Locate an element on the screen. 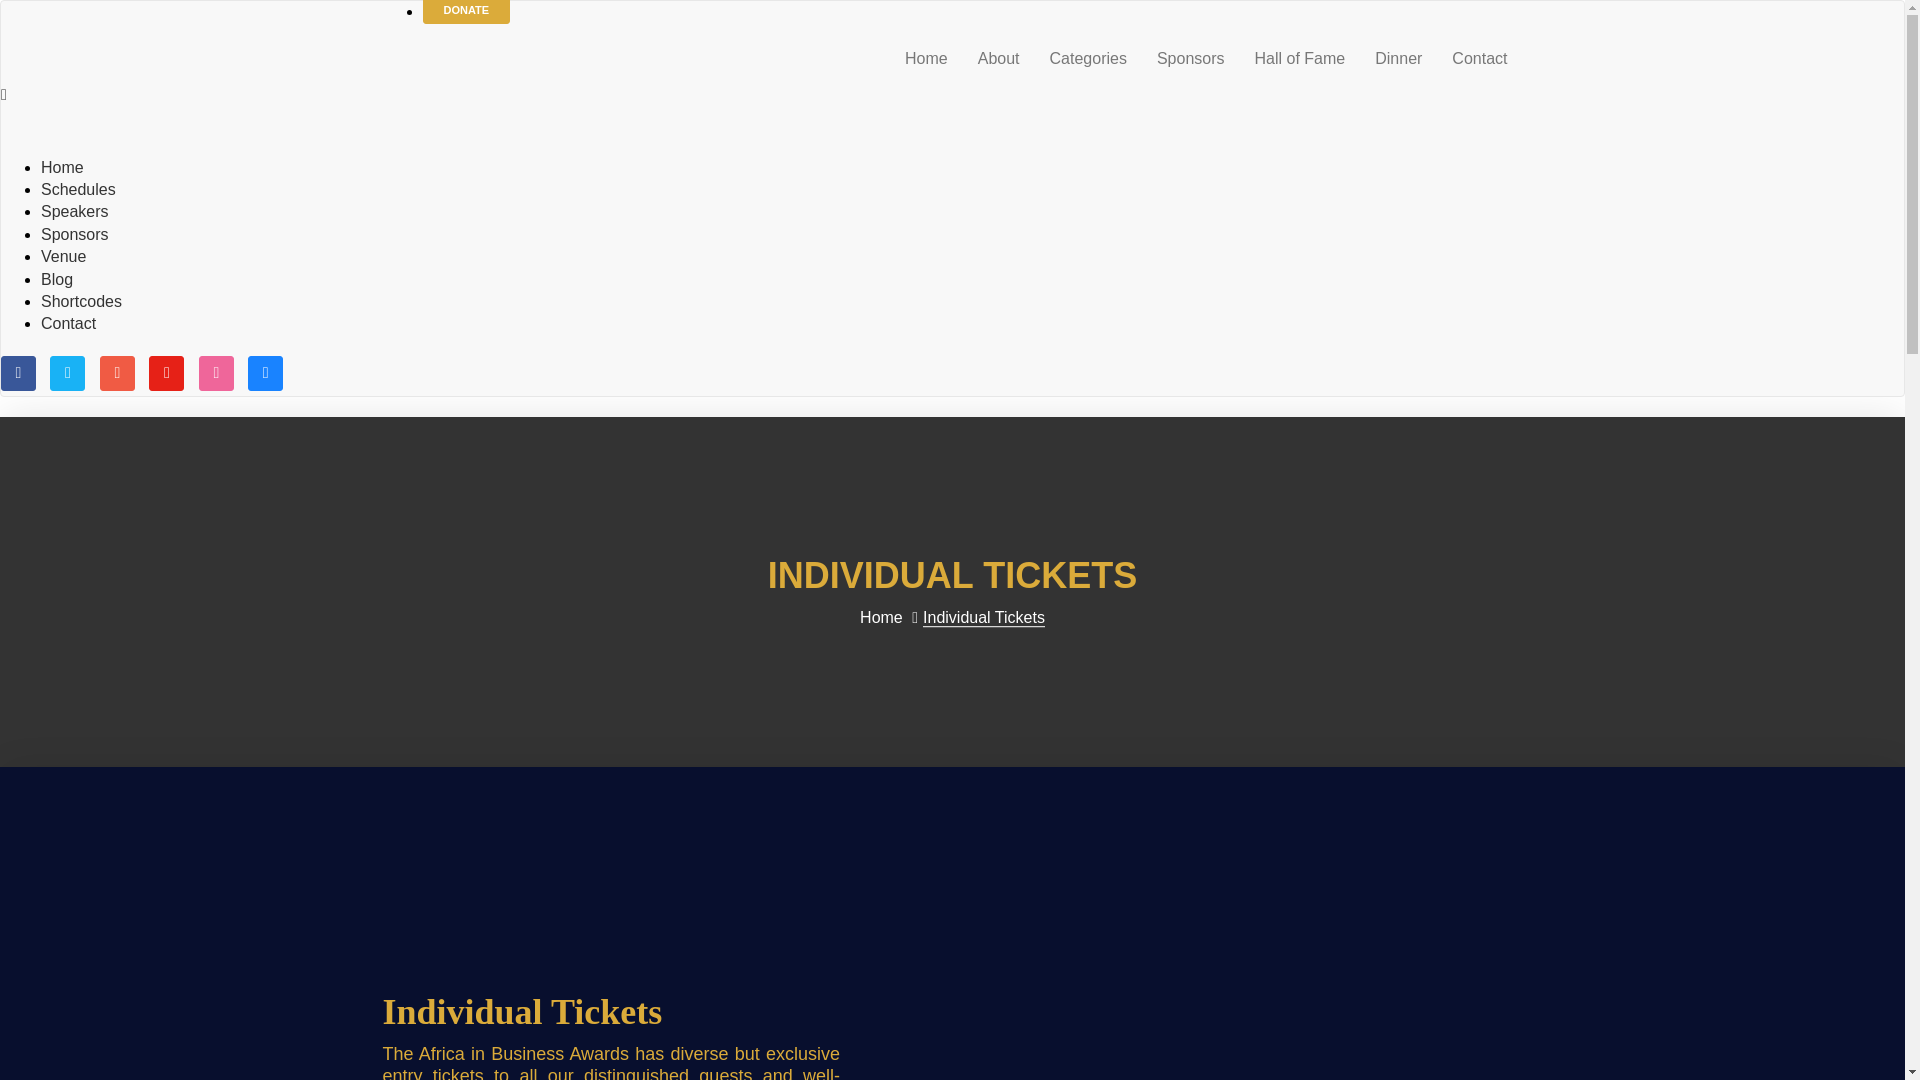  Schedules is located at coordinates (78, 189).